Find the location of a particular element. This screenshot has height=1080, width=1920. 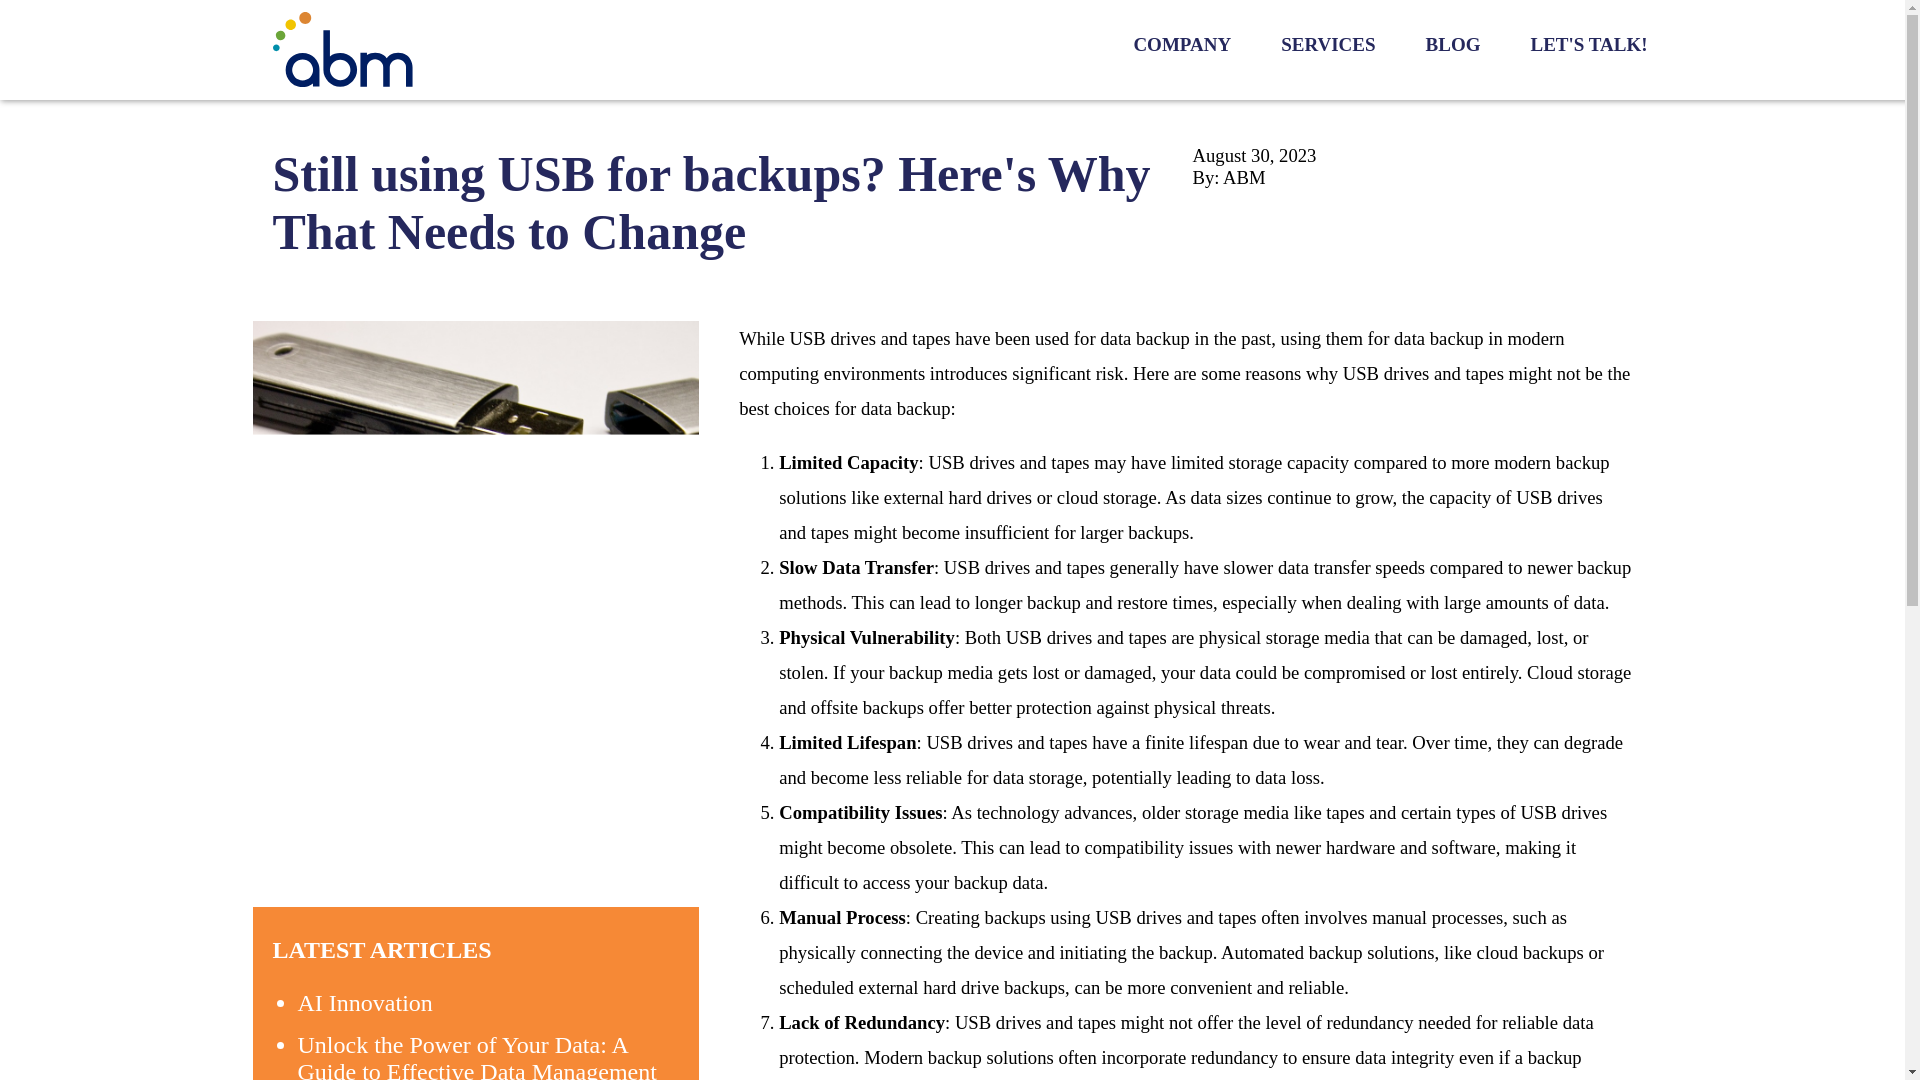

LET'S TALK! is located at coordinates (1588, 44).